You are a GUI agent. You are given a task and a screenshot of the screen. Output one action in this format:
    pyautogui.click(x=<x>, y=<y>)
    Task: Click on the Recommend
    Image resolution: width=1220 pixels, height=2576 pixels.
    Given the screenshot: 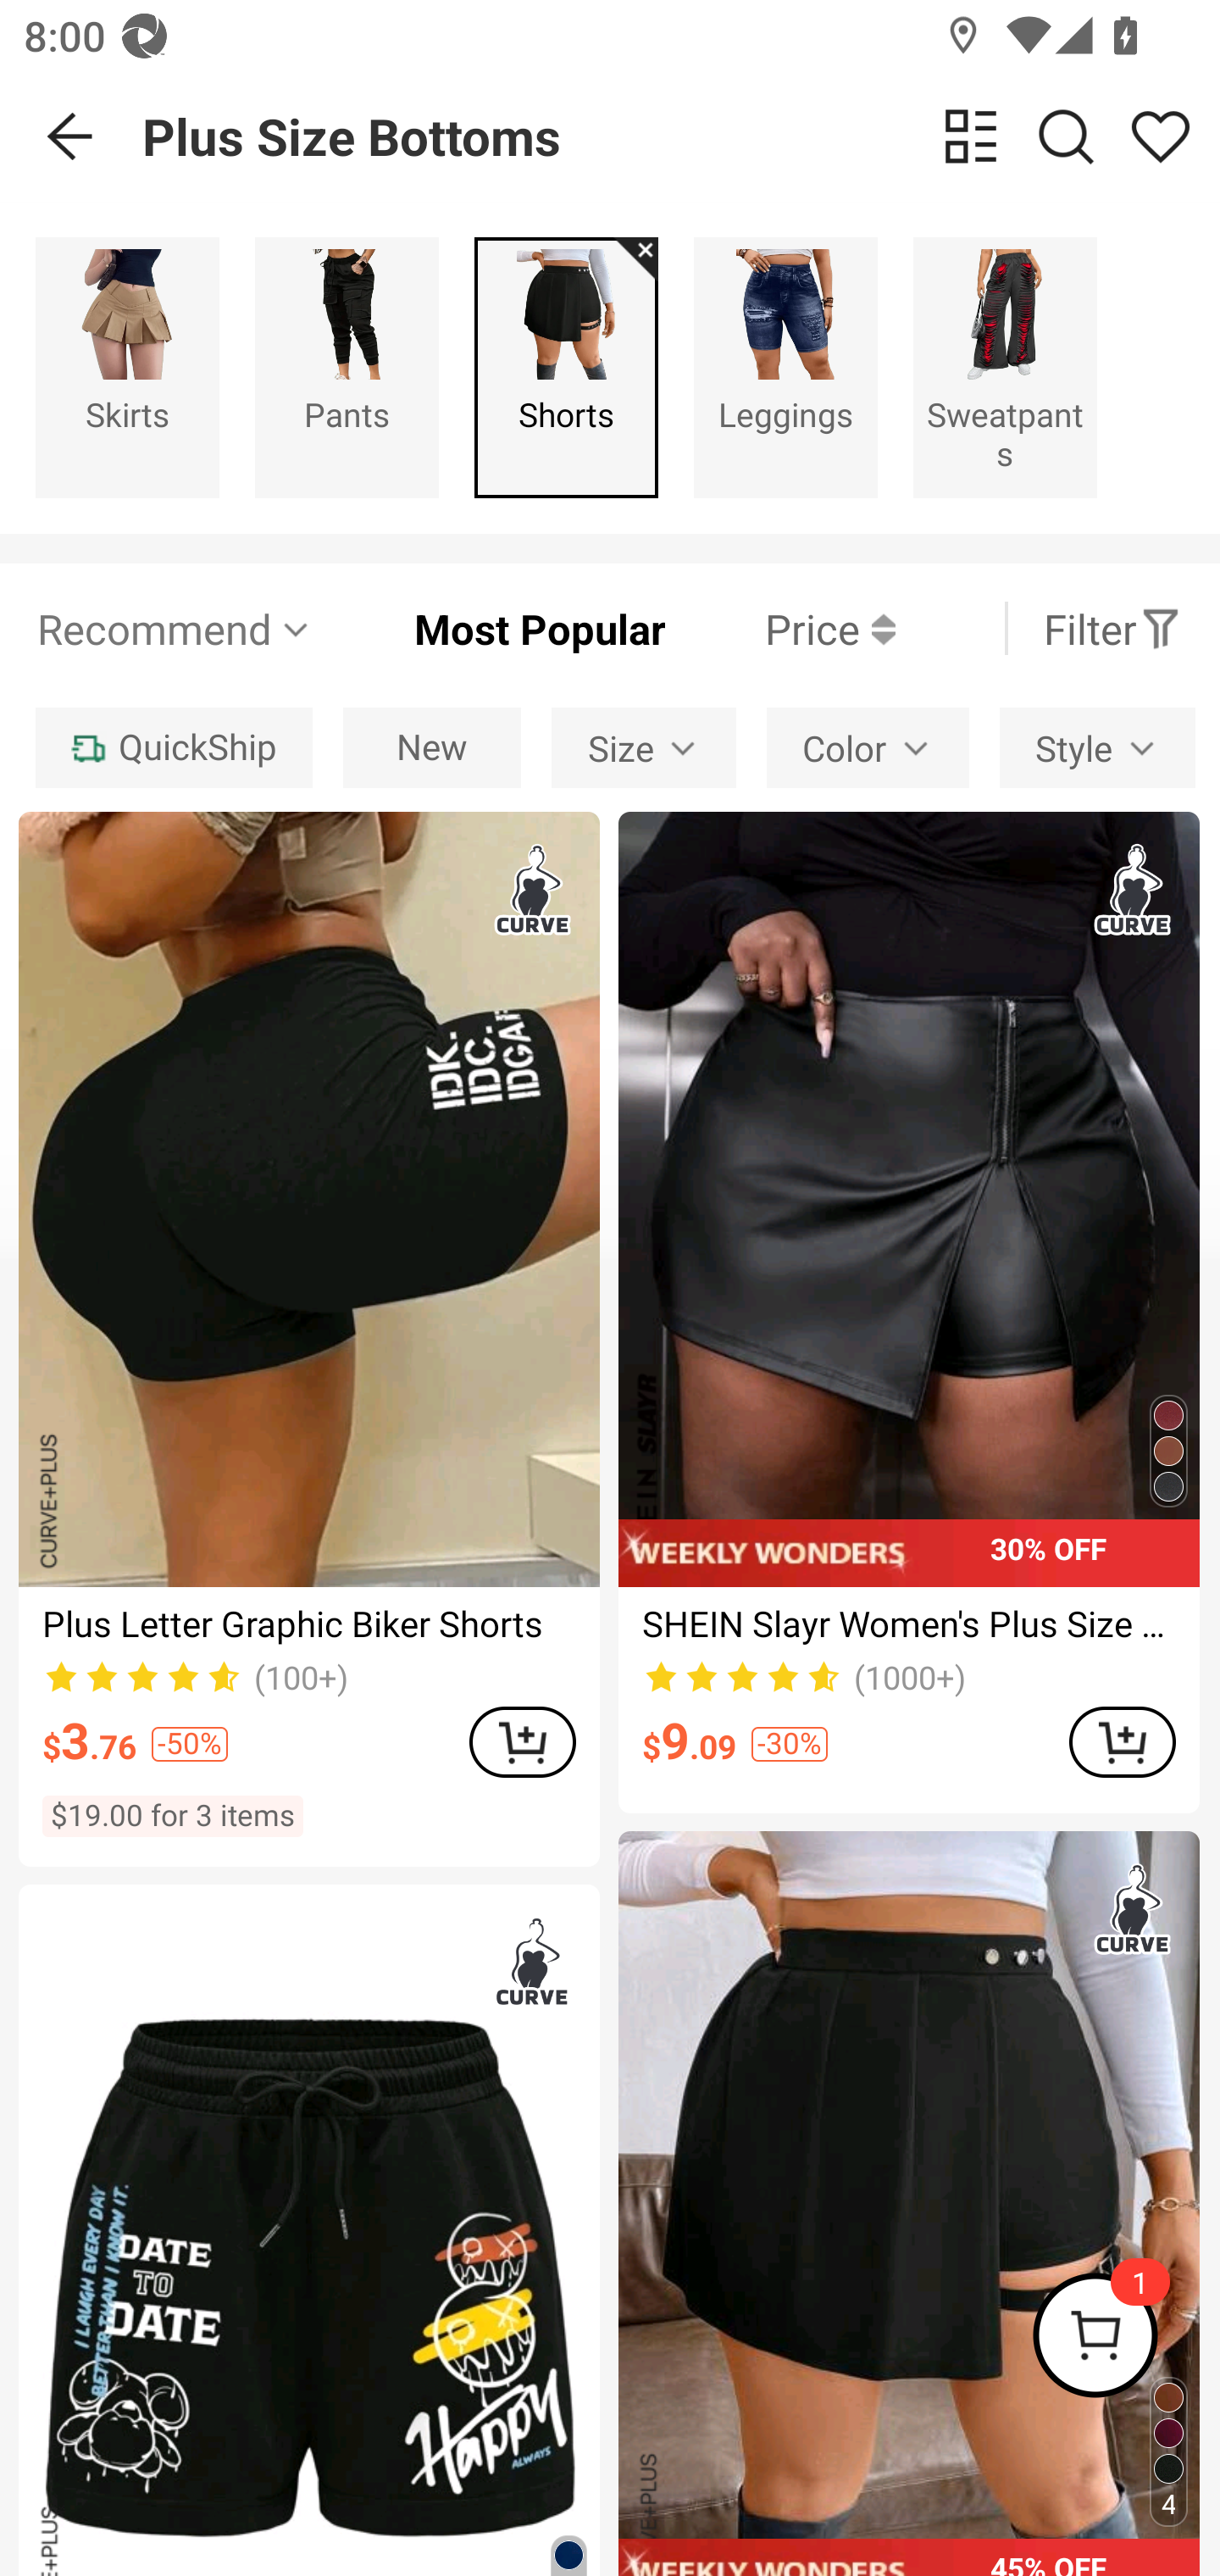 What is the action you would take?
    pyautogui.click(x=175, y=628)
    